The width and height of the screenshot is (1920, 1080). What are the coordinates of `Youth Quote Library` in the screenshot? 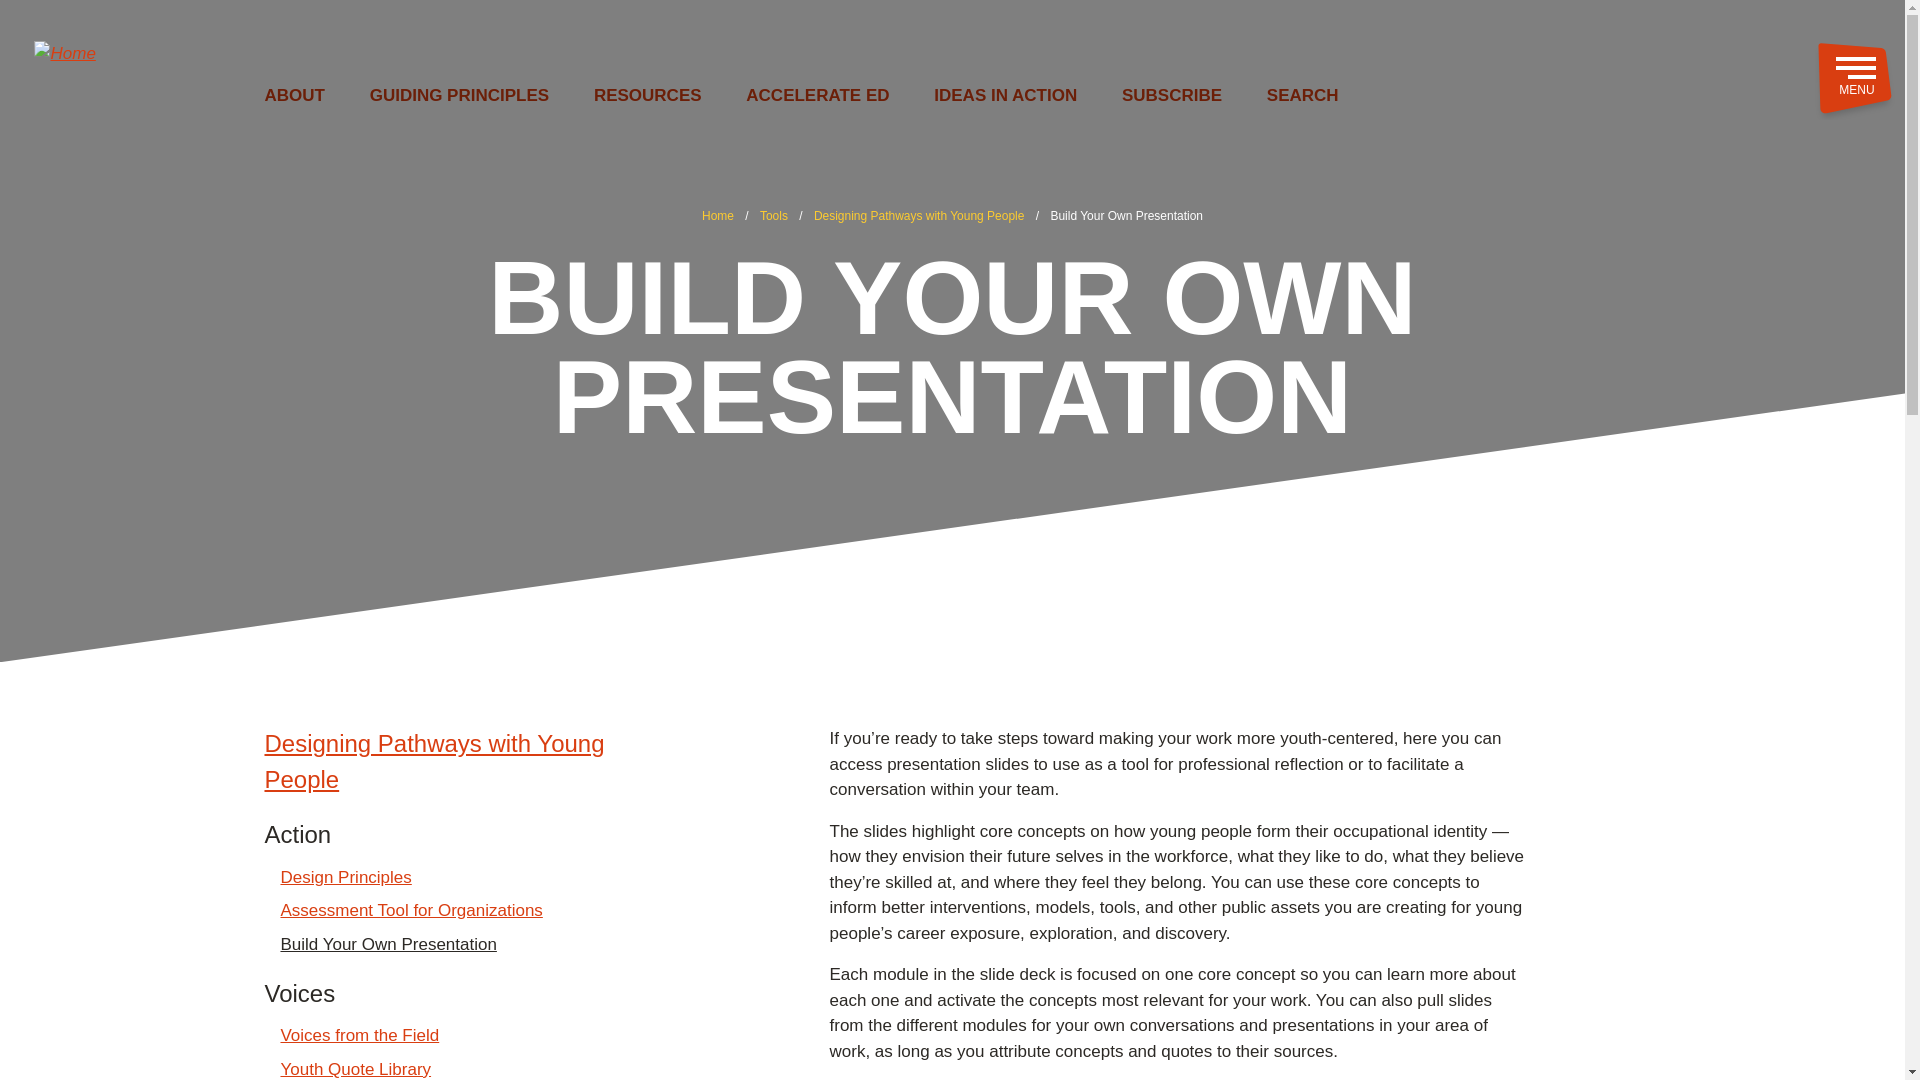 It's located at (355, 1068).